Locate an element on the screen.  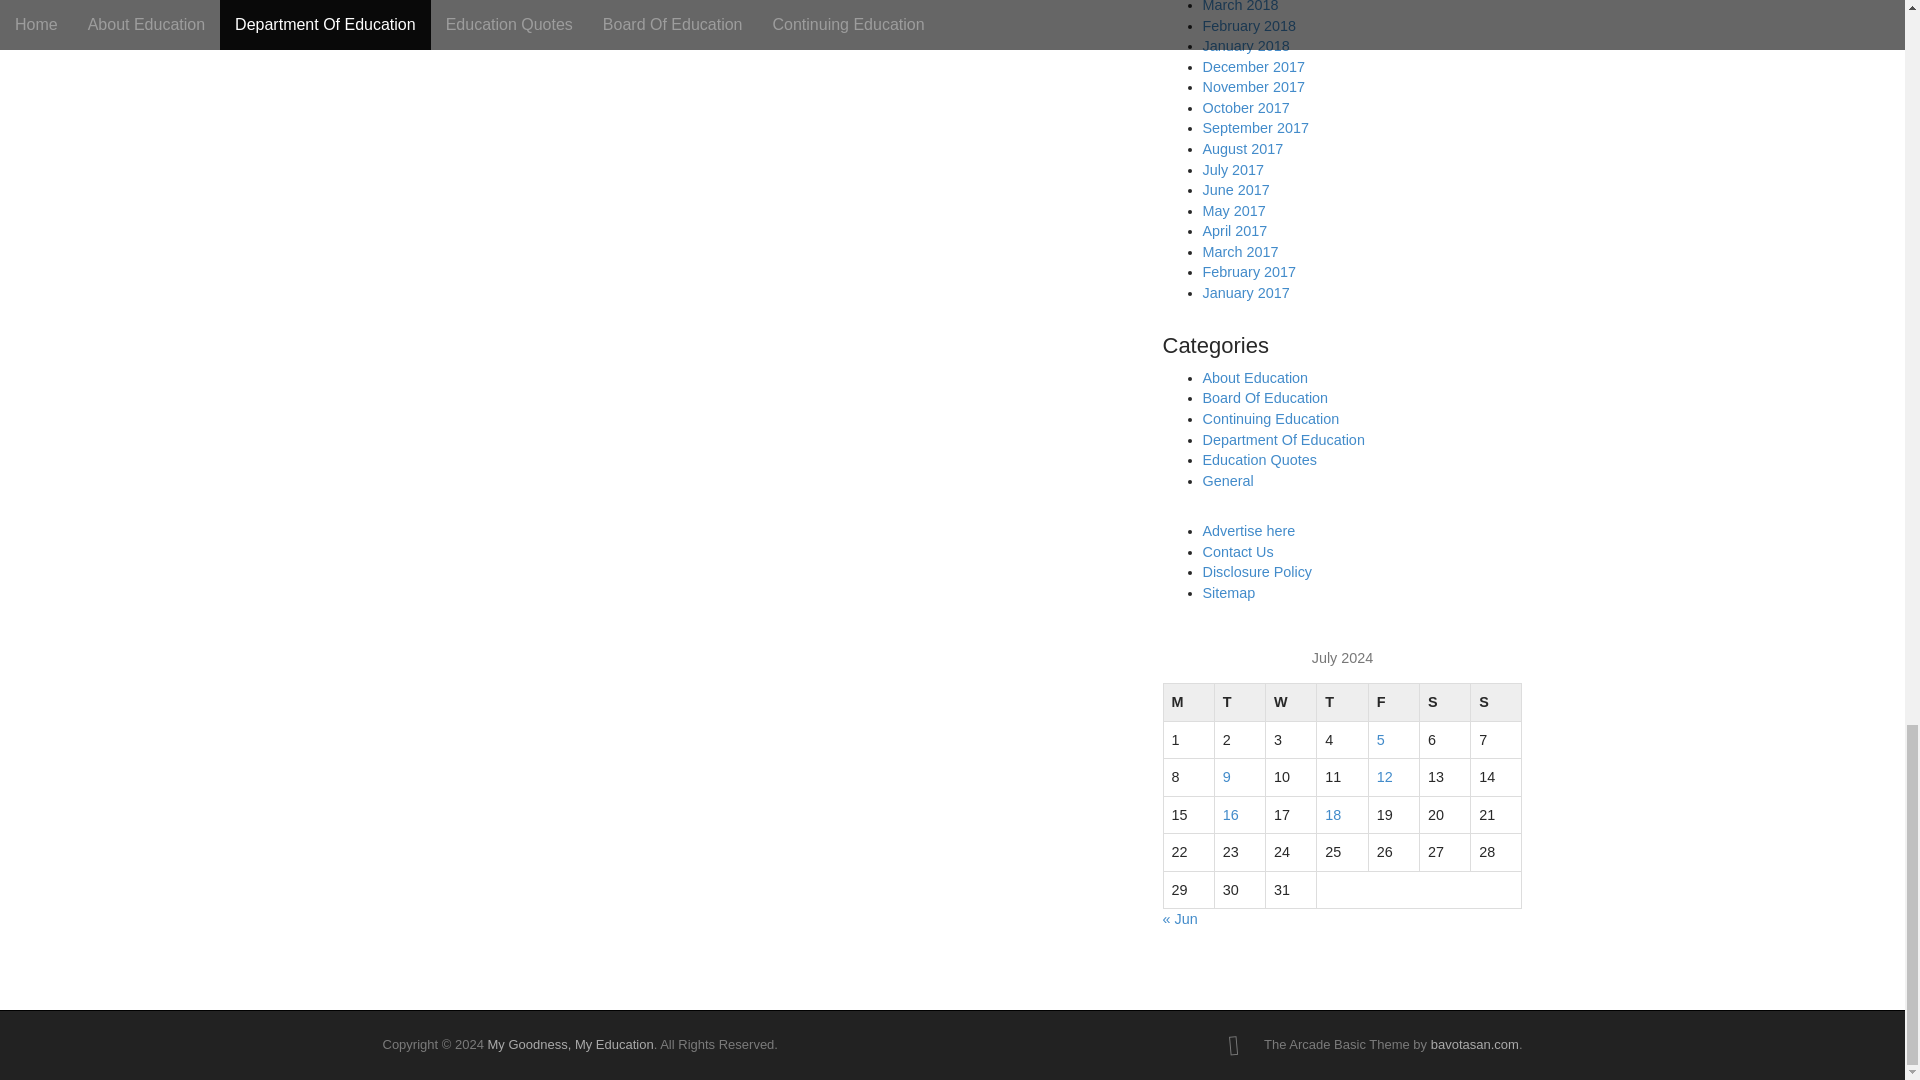
Thursday is located at coordinates (1342, 702).